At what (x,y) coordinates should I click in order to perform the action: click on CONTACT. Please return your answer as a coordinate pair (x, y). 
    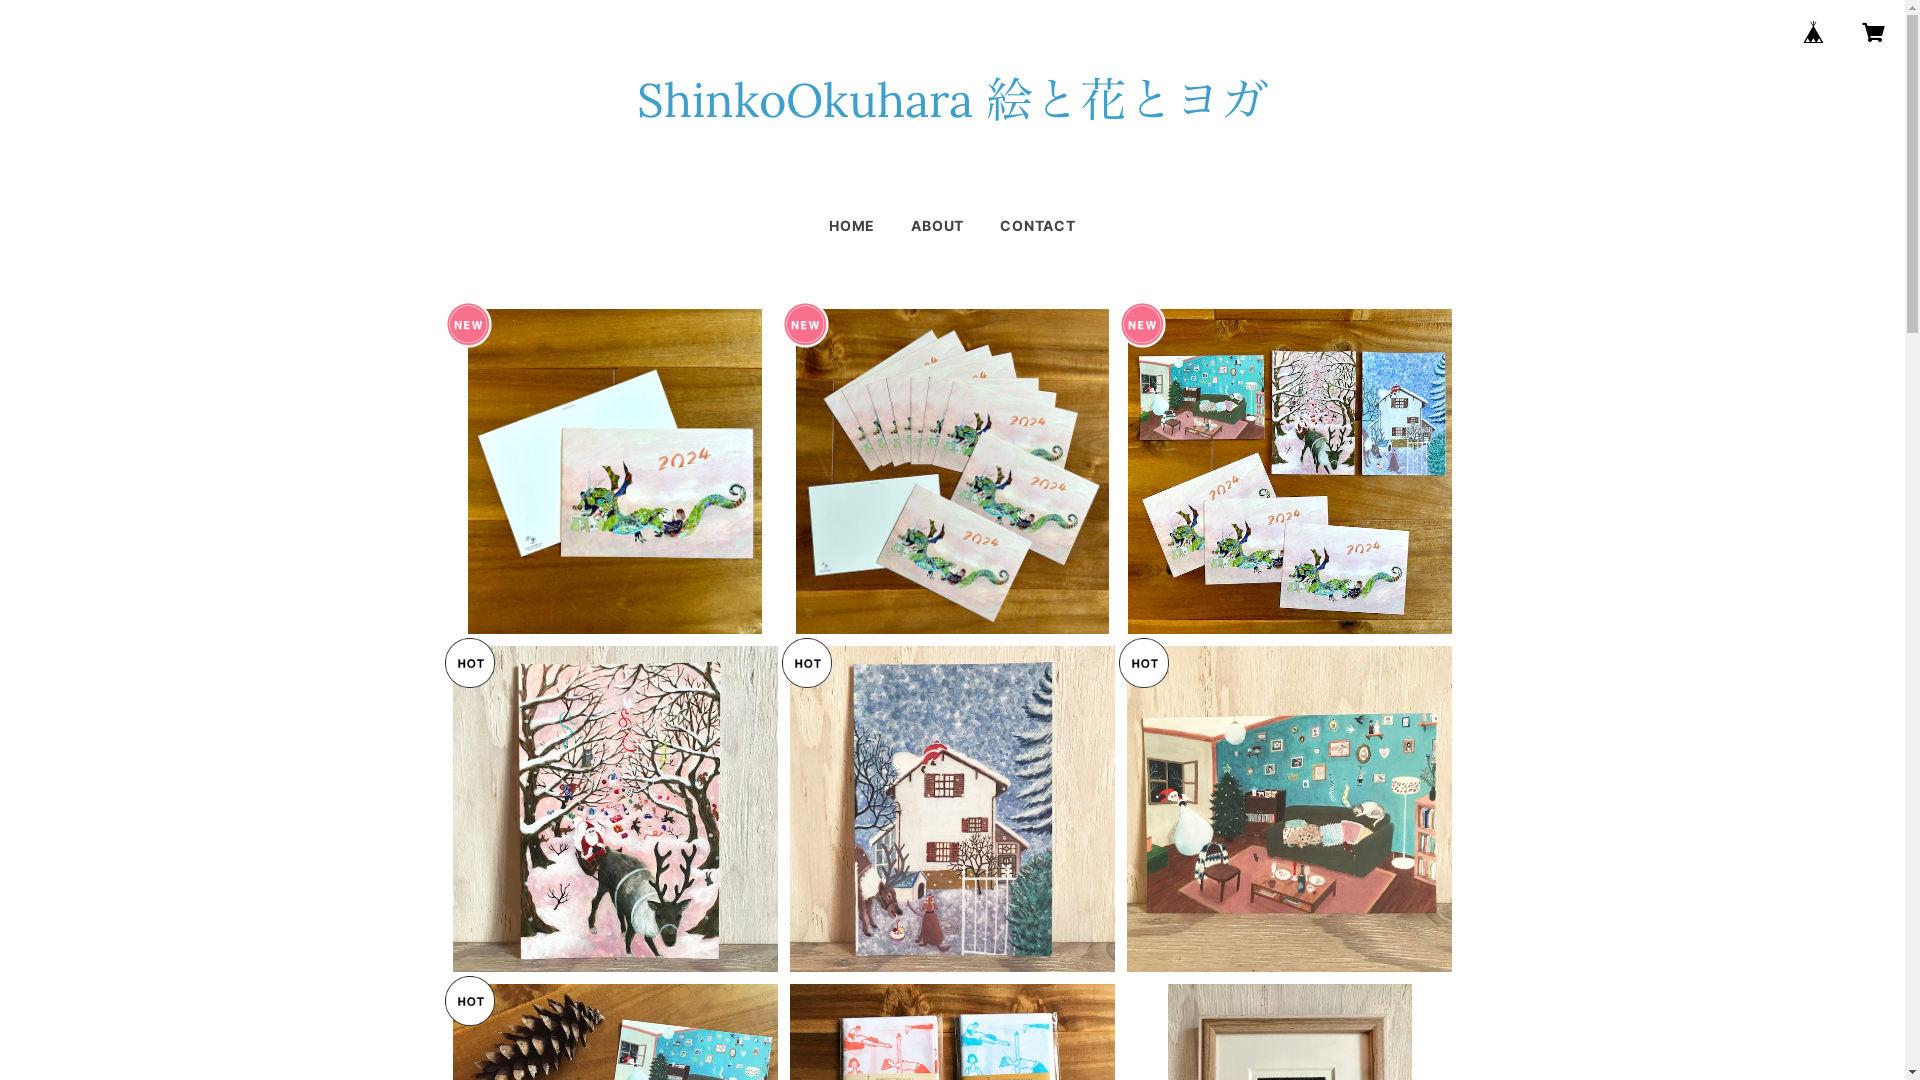
    Looking at the image, I should click on (1038, 226).